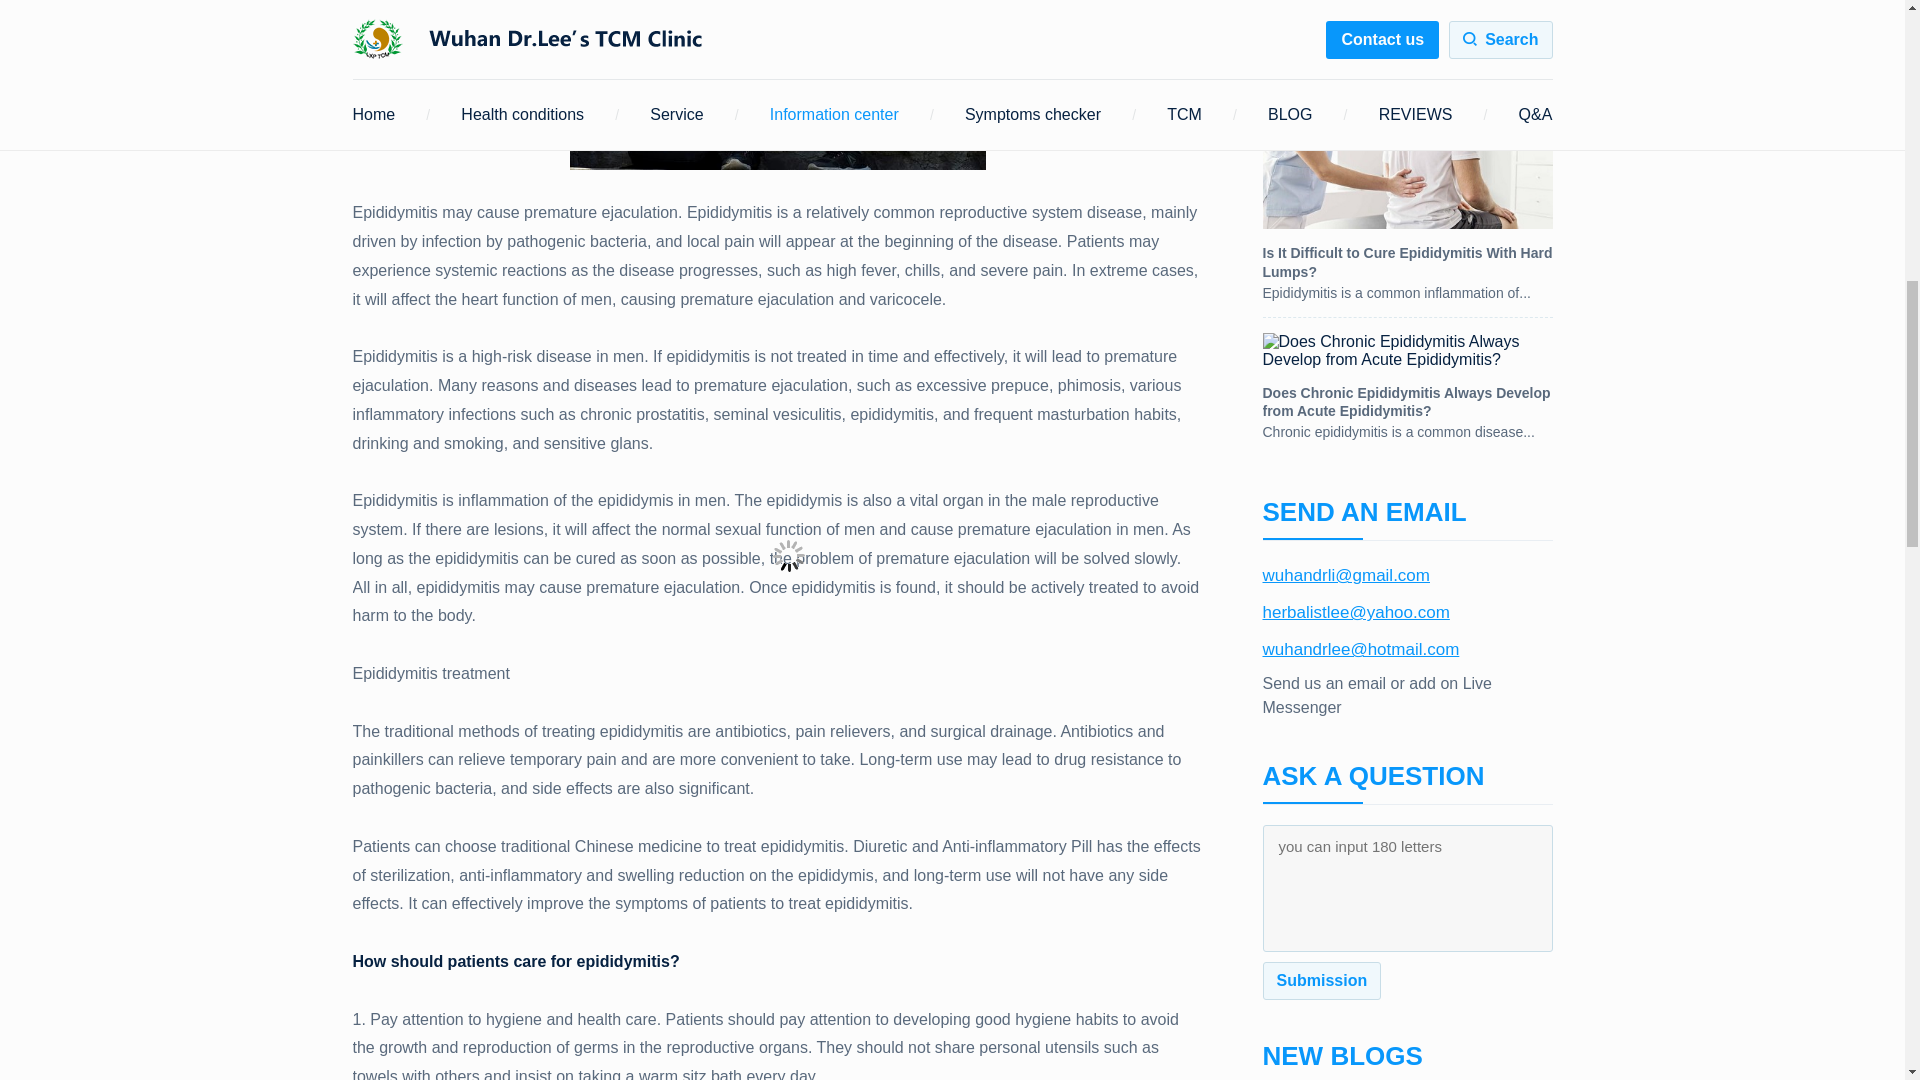  Describe the element at coordinates (1406, 24) in the screenshot. I see `Can Epididymitis Lead to Testicular Necrosis?` at that location.